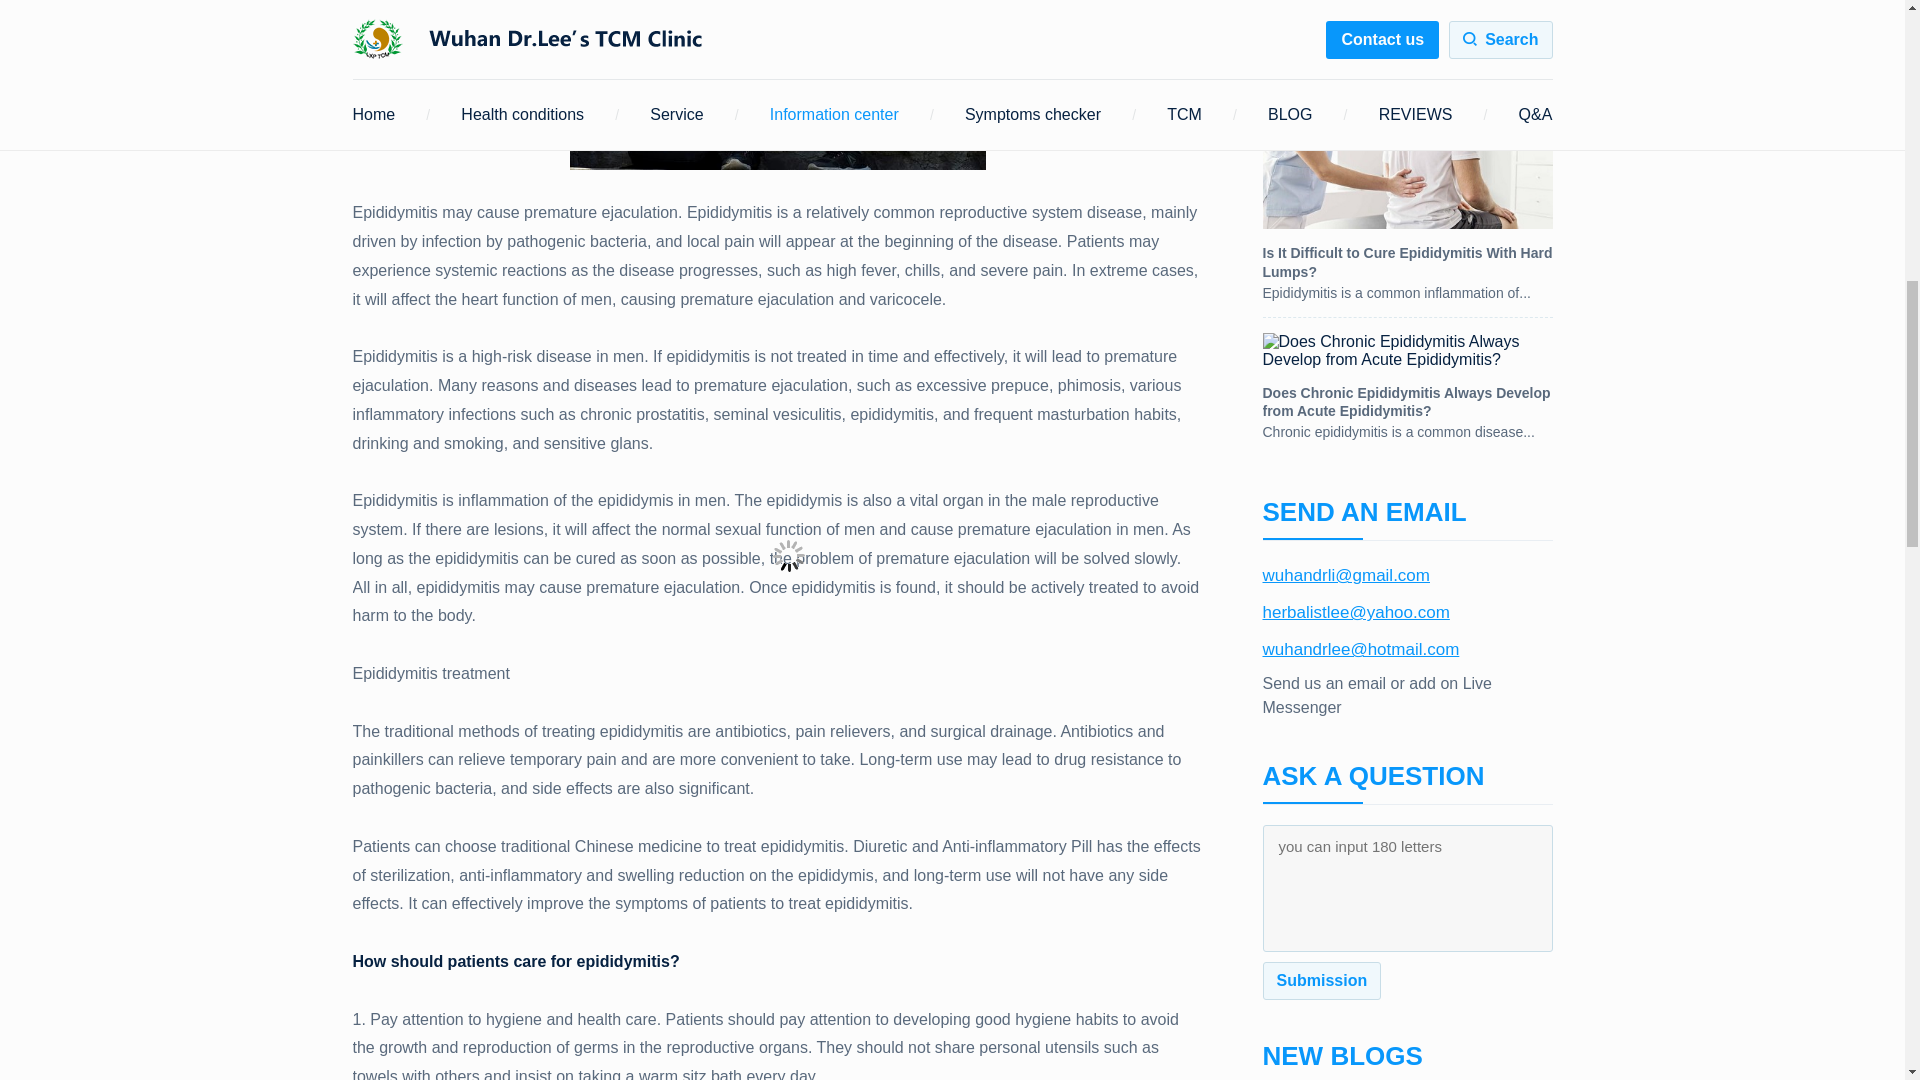  Describe the element at coordinates (1406, 24) in the screenshot. I see `Can Epididymitis Lead to Testicular Necrosis?` at that location.